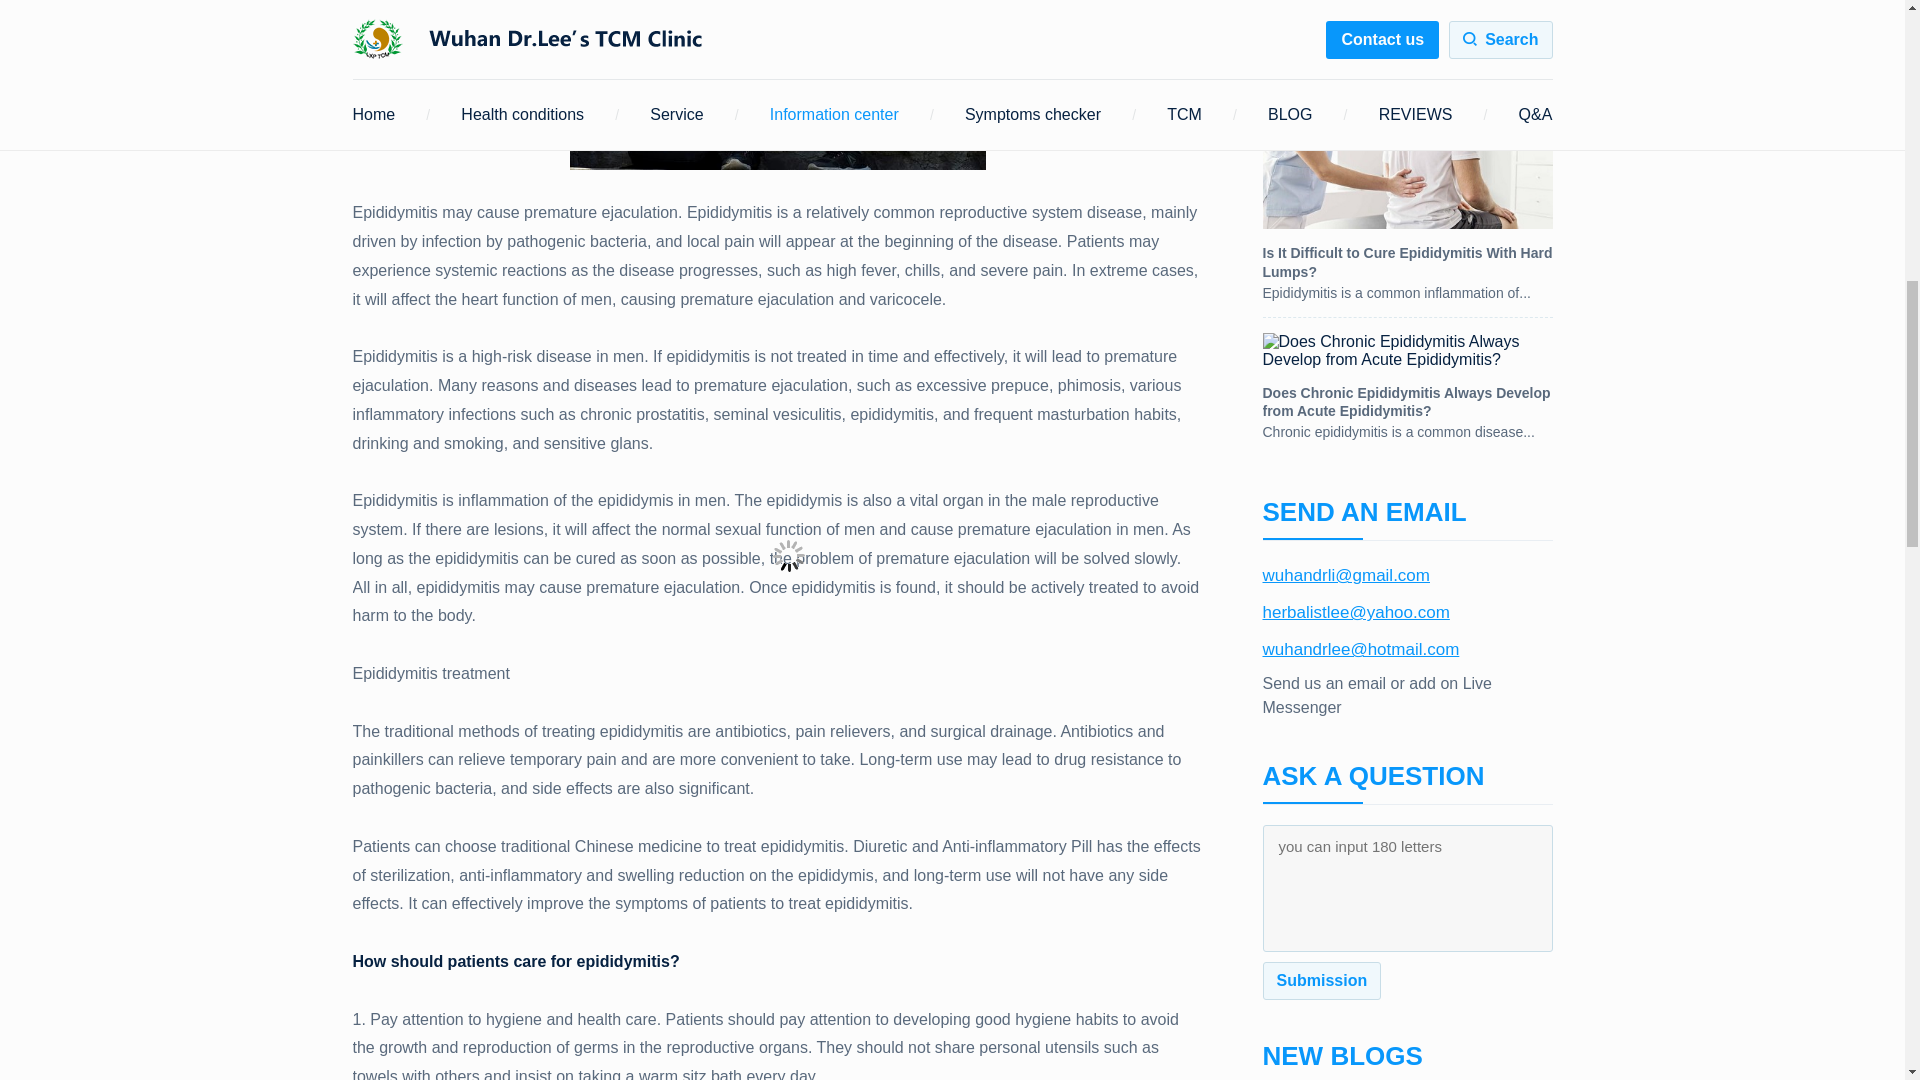  Describe the element at coordinates (1406, 24) in the screenshot. I see `Can Epididymitis Lead to Testicular Necrosis?` at that location.